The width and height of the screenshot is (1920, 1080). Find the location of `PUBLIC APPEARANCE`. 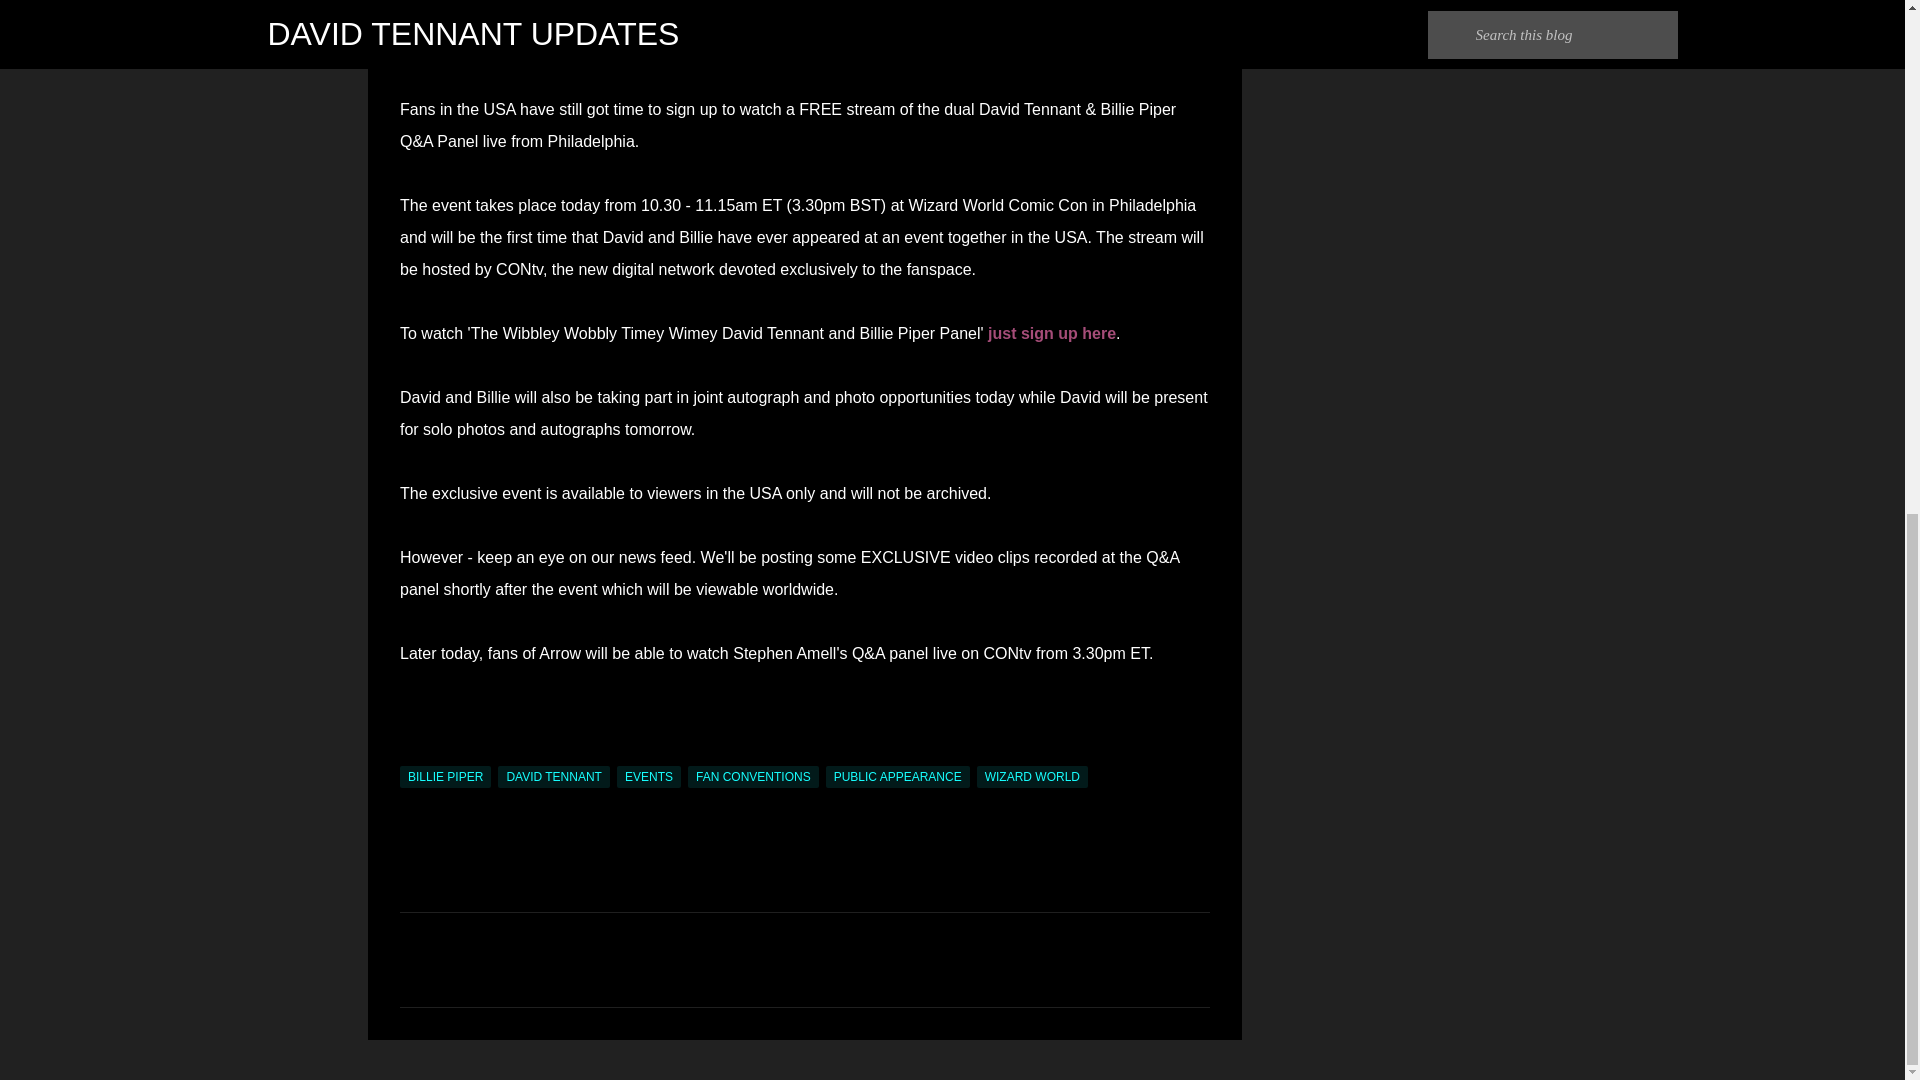

PUBLIC APPEARANCE is located at coordinates (897, 776).